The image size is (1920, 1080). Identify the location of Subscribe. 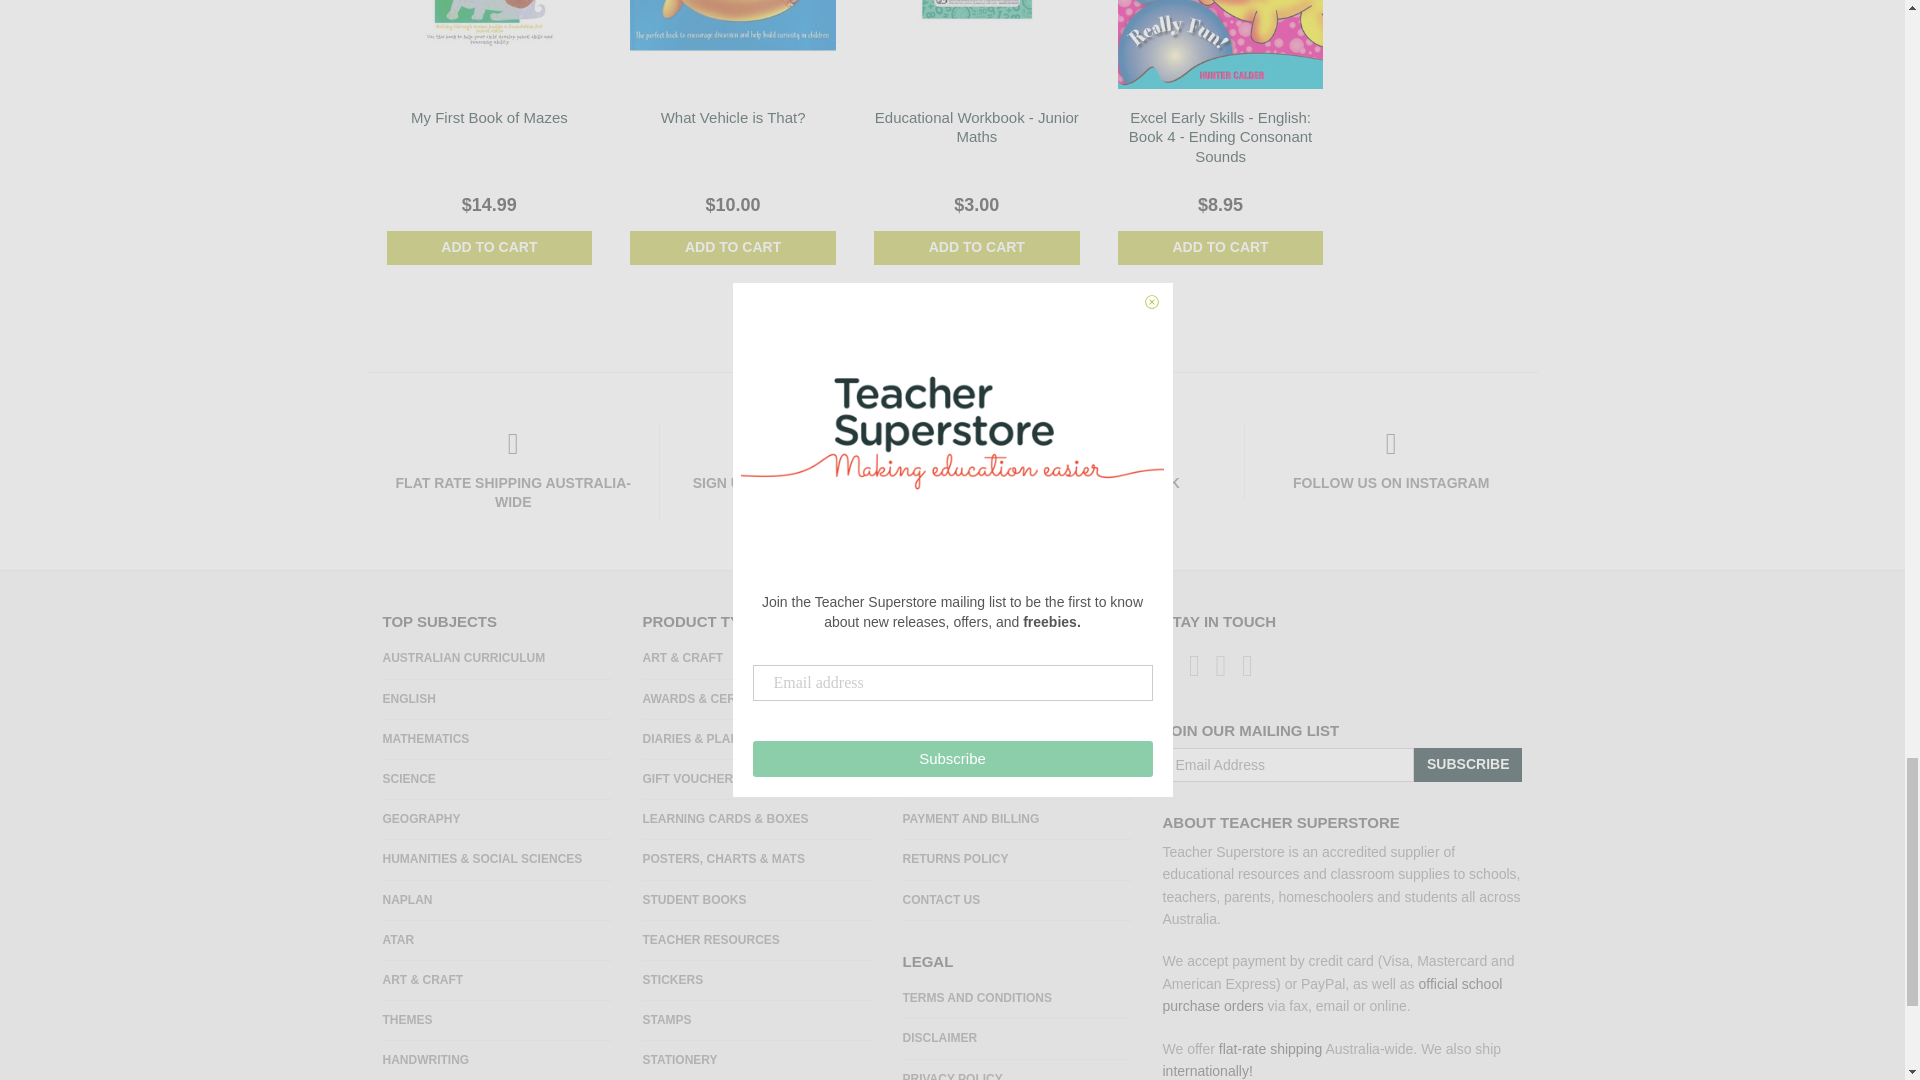
(1468, 764).